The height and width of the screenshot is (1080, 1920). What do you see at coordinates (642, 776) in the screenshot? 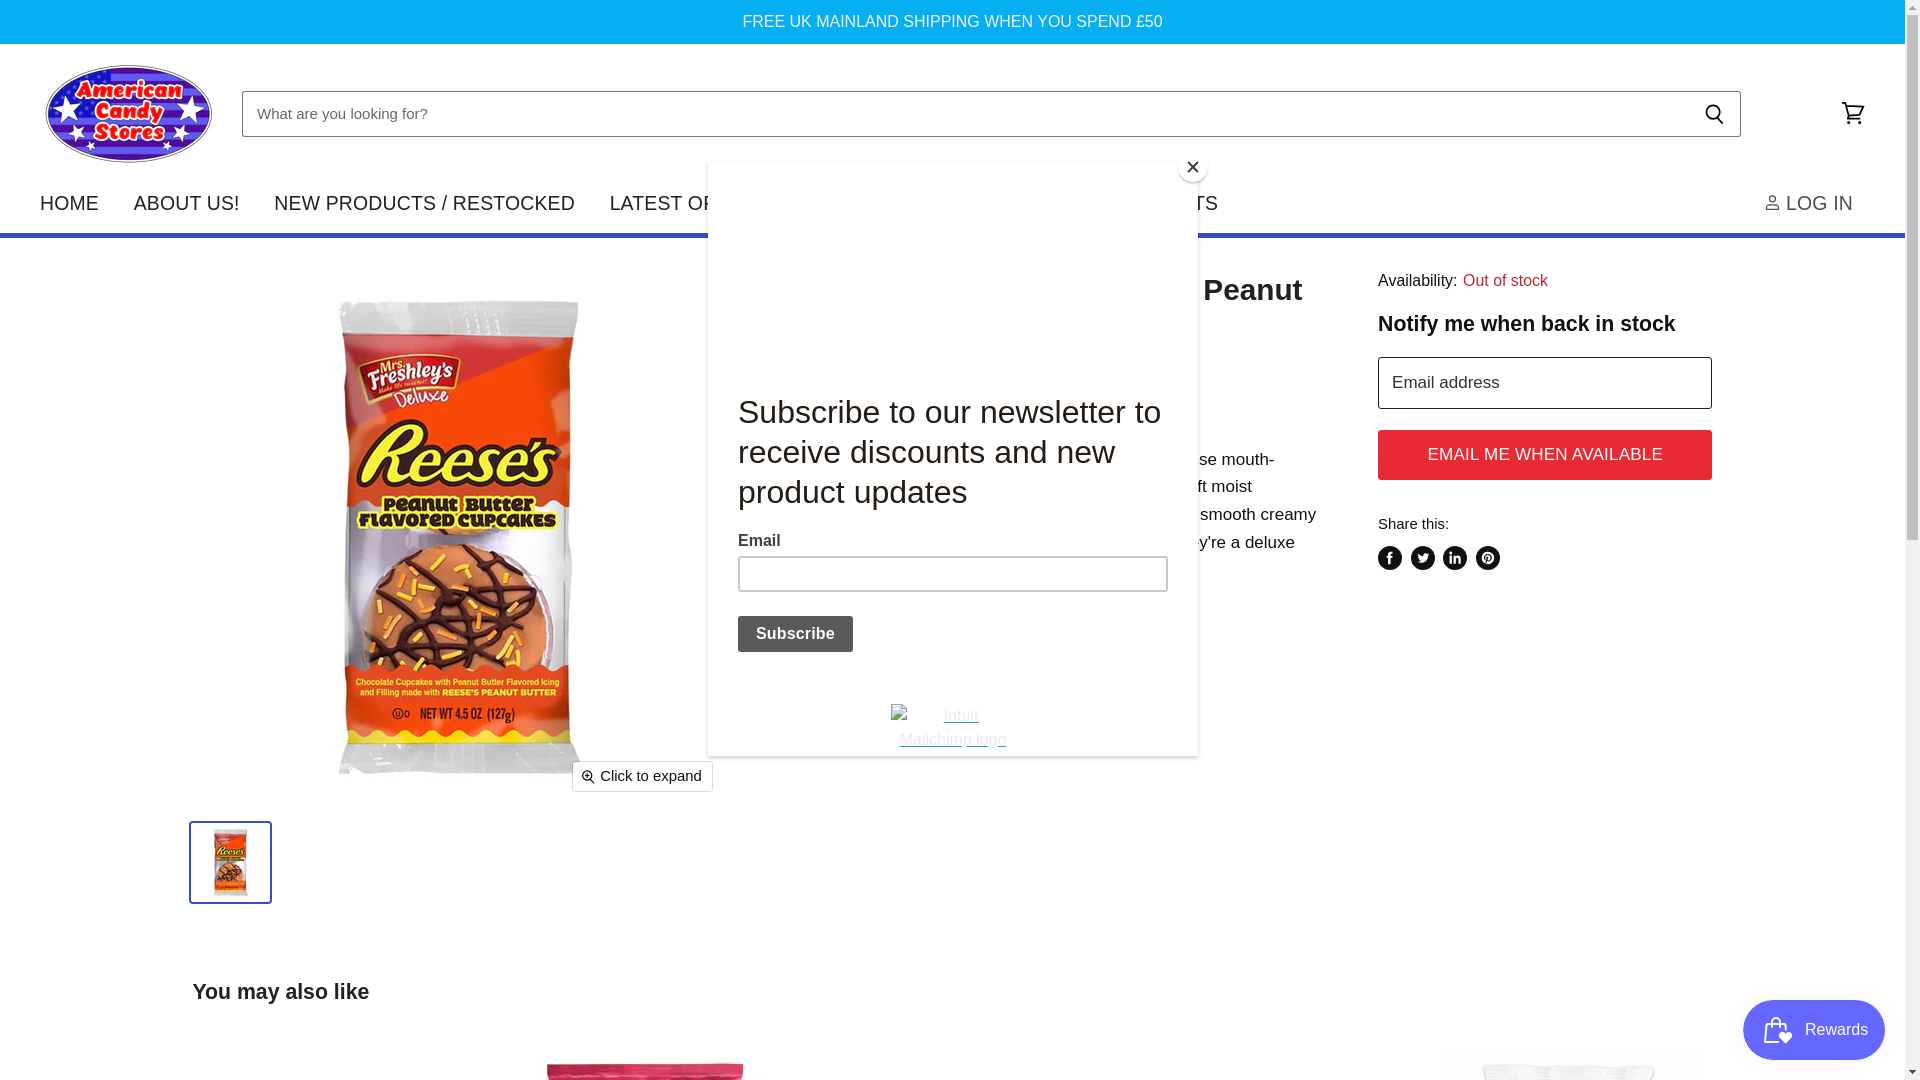
I see `Click to expand` at bounding box center [642, 776].